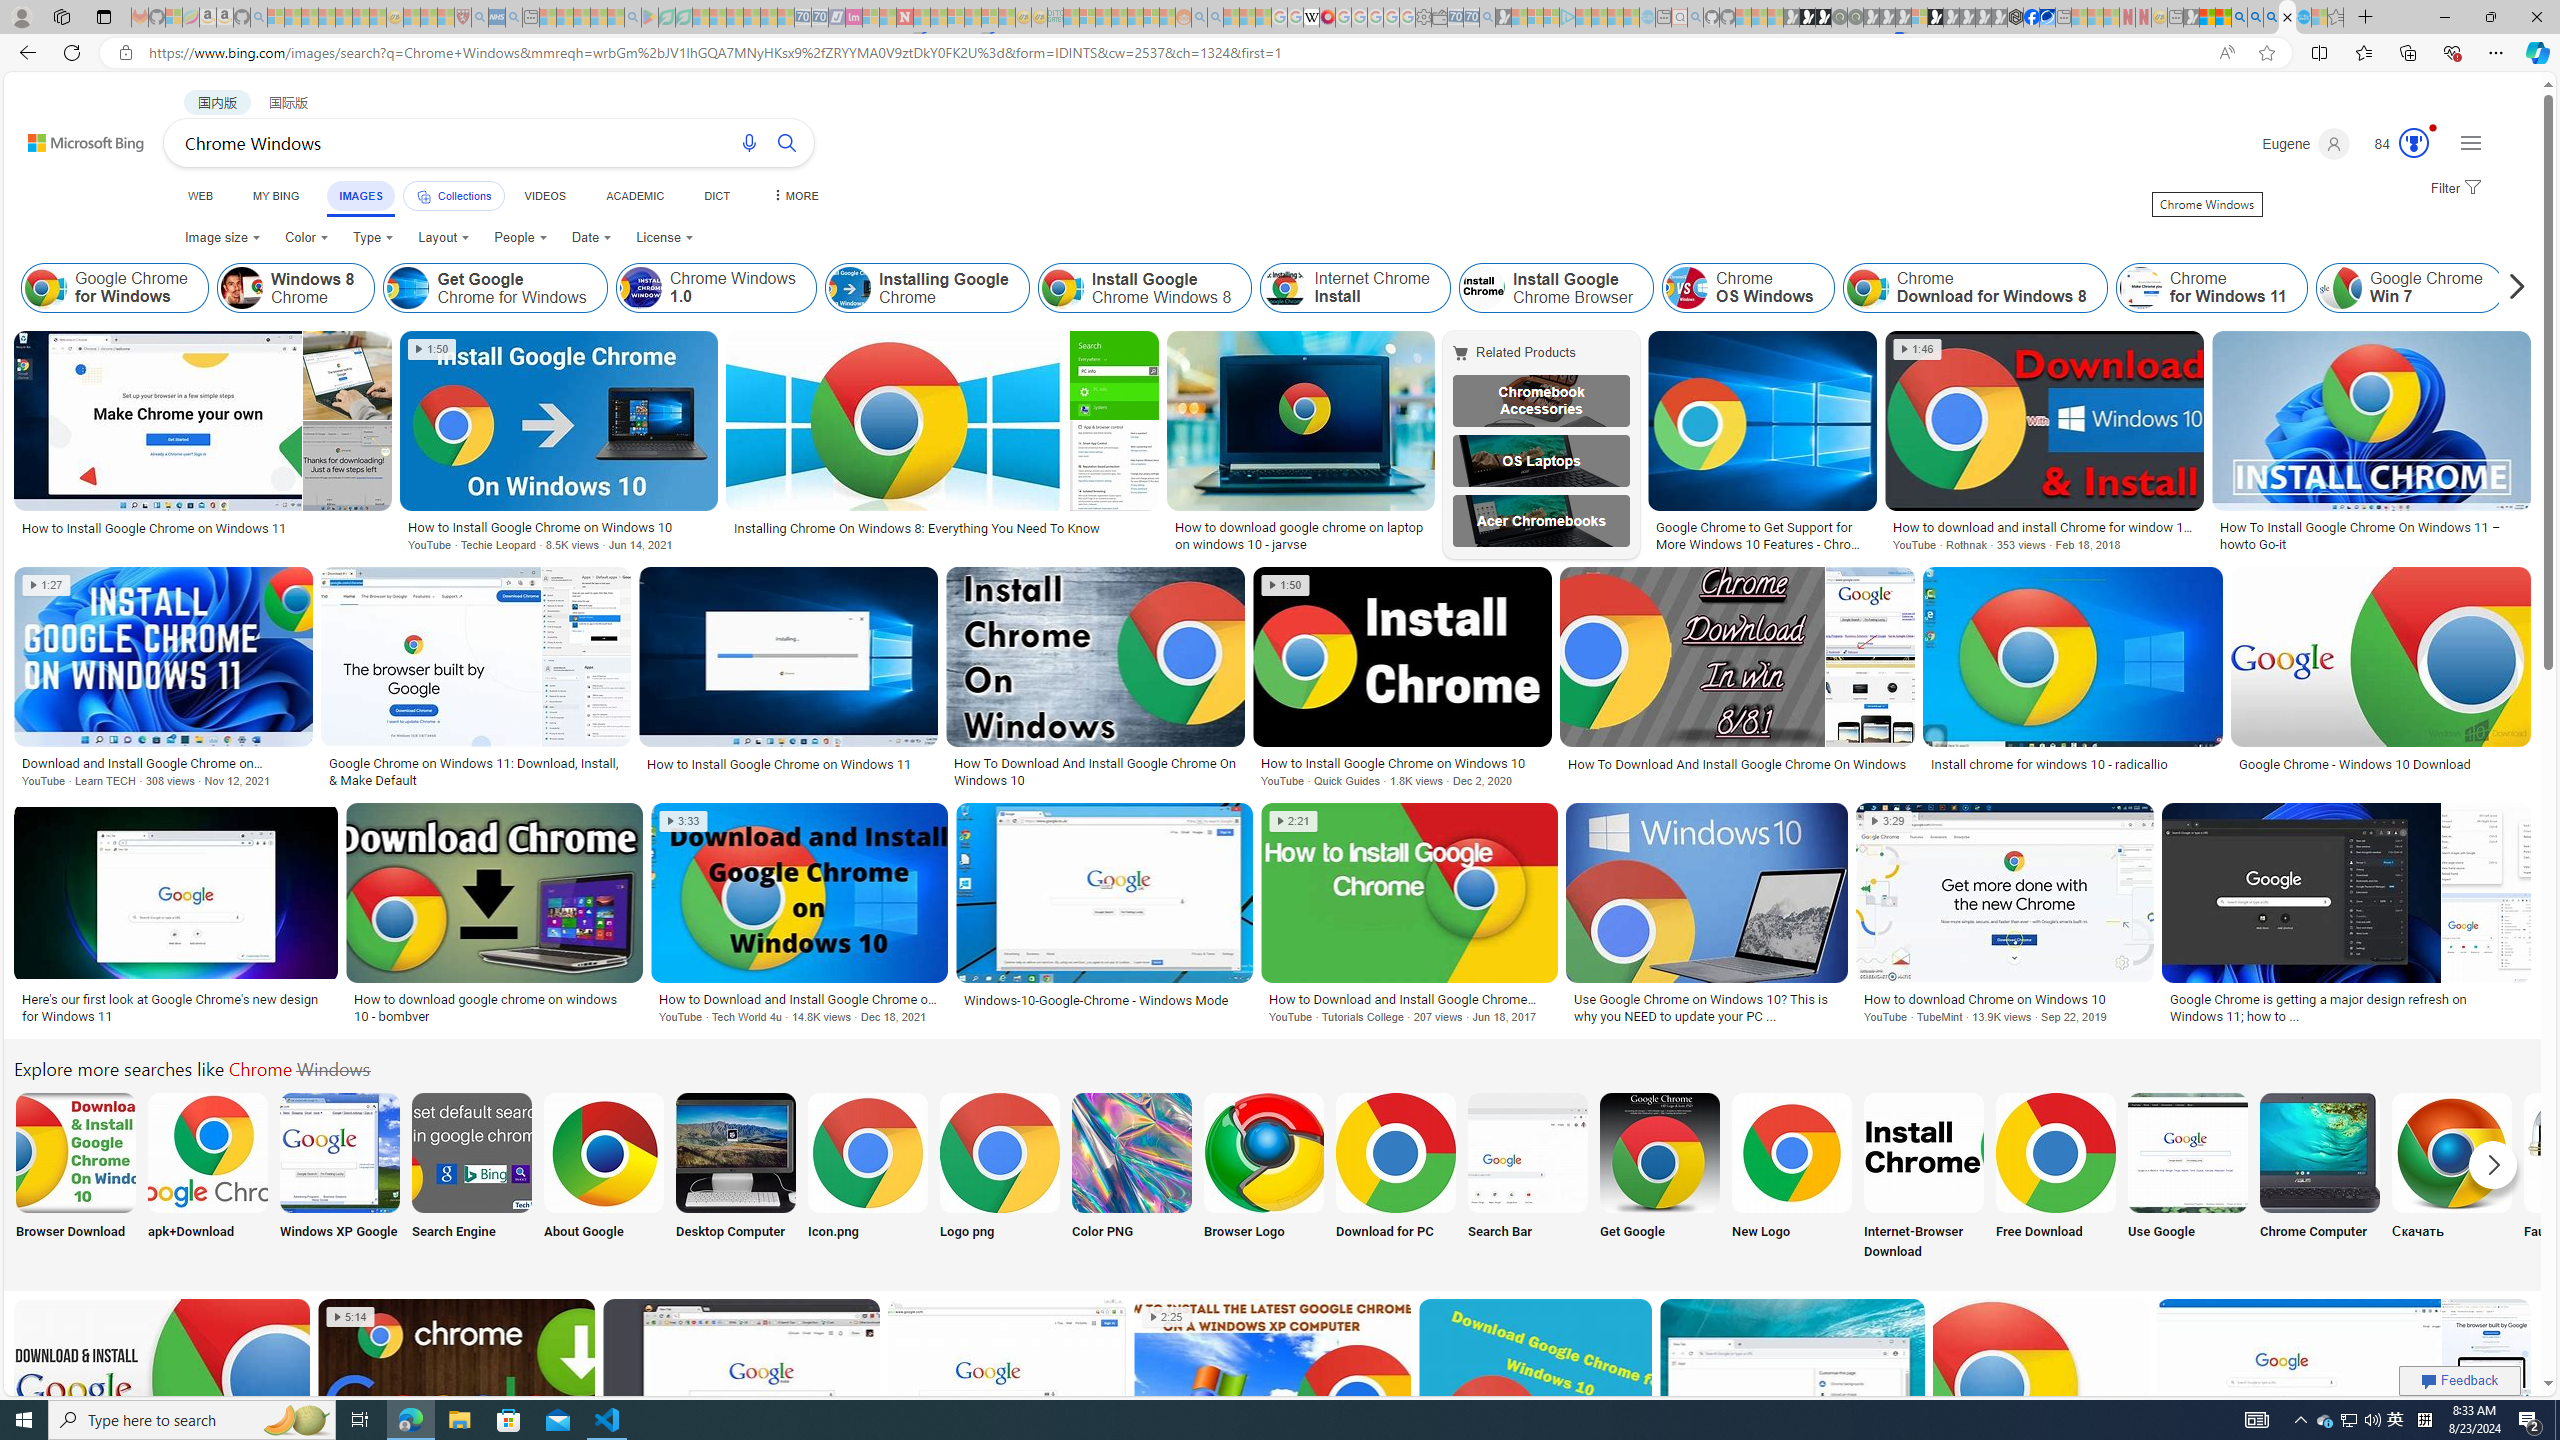 The width and height of the screenshot is (2560, 1440). I want to click on Search button, so click(787, 142).